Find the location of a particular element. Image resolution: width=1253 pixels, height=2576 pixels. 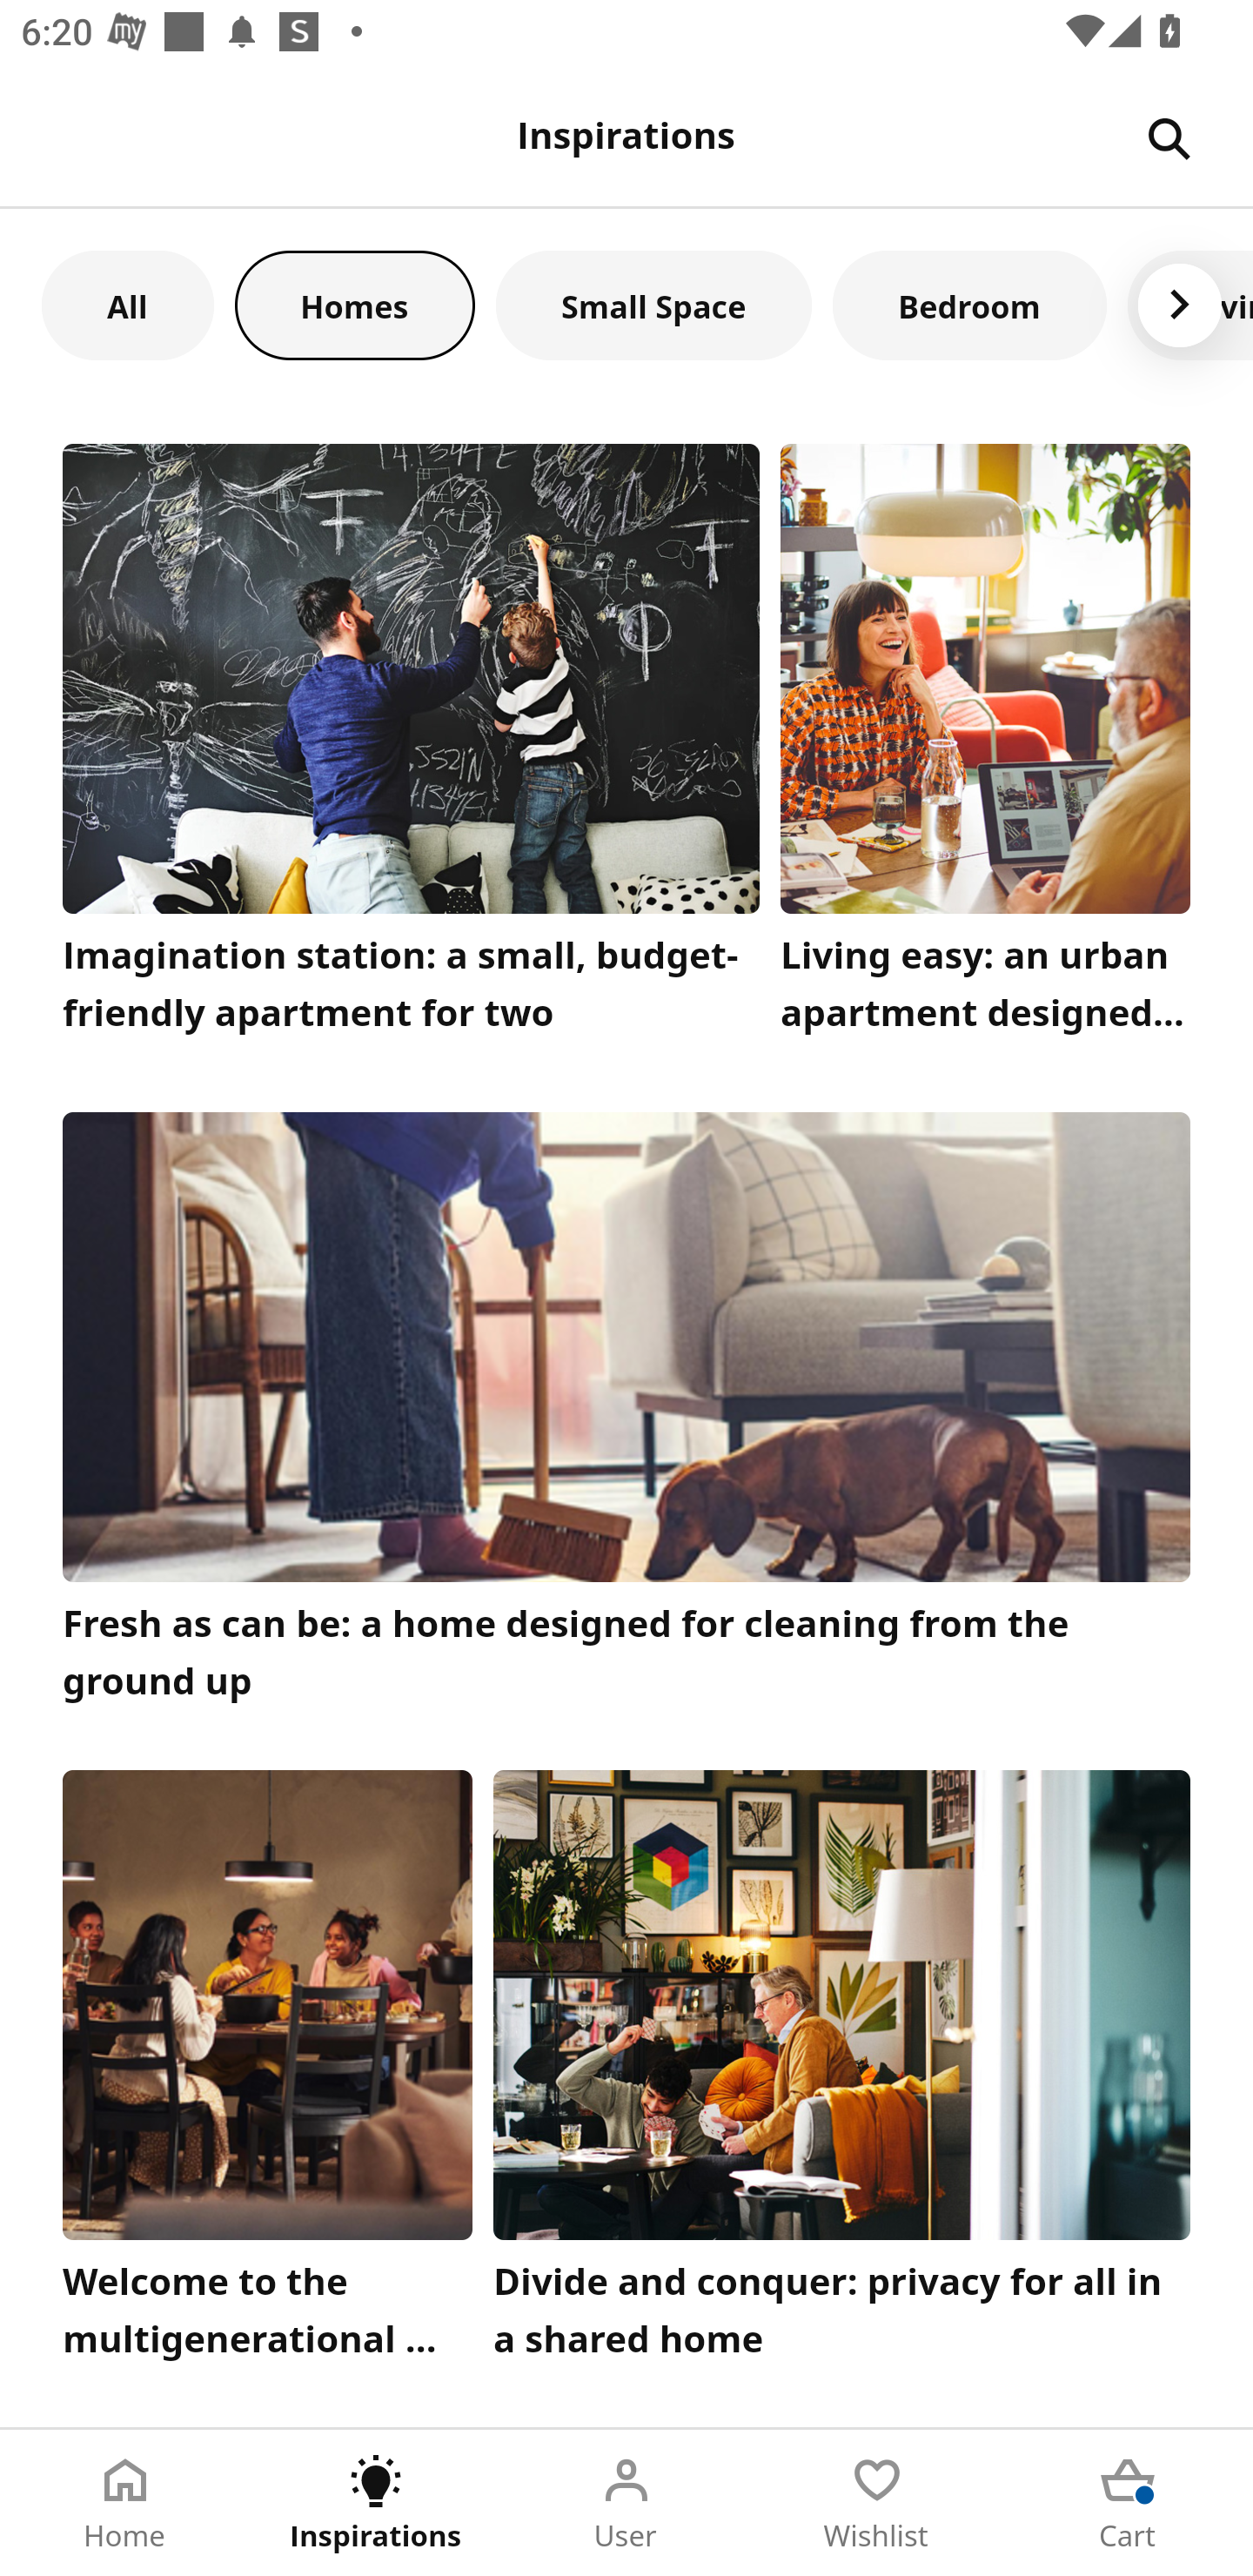

Inspirations
Tab 2 of 5 is located at coordinates (376, 2503).